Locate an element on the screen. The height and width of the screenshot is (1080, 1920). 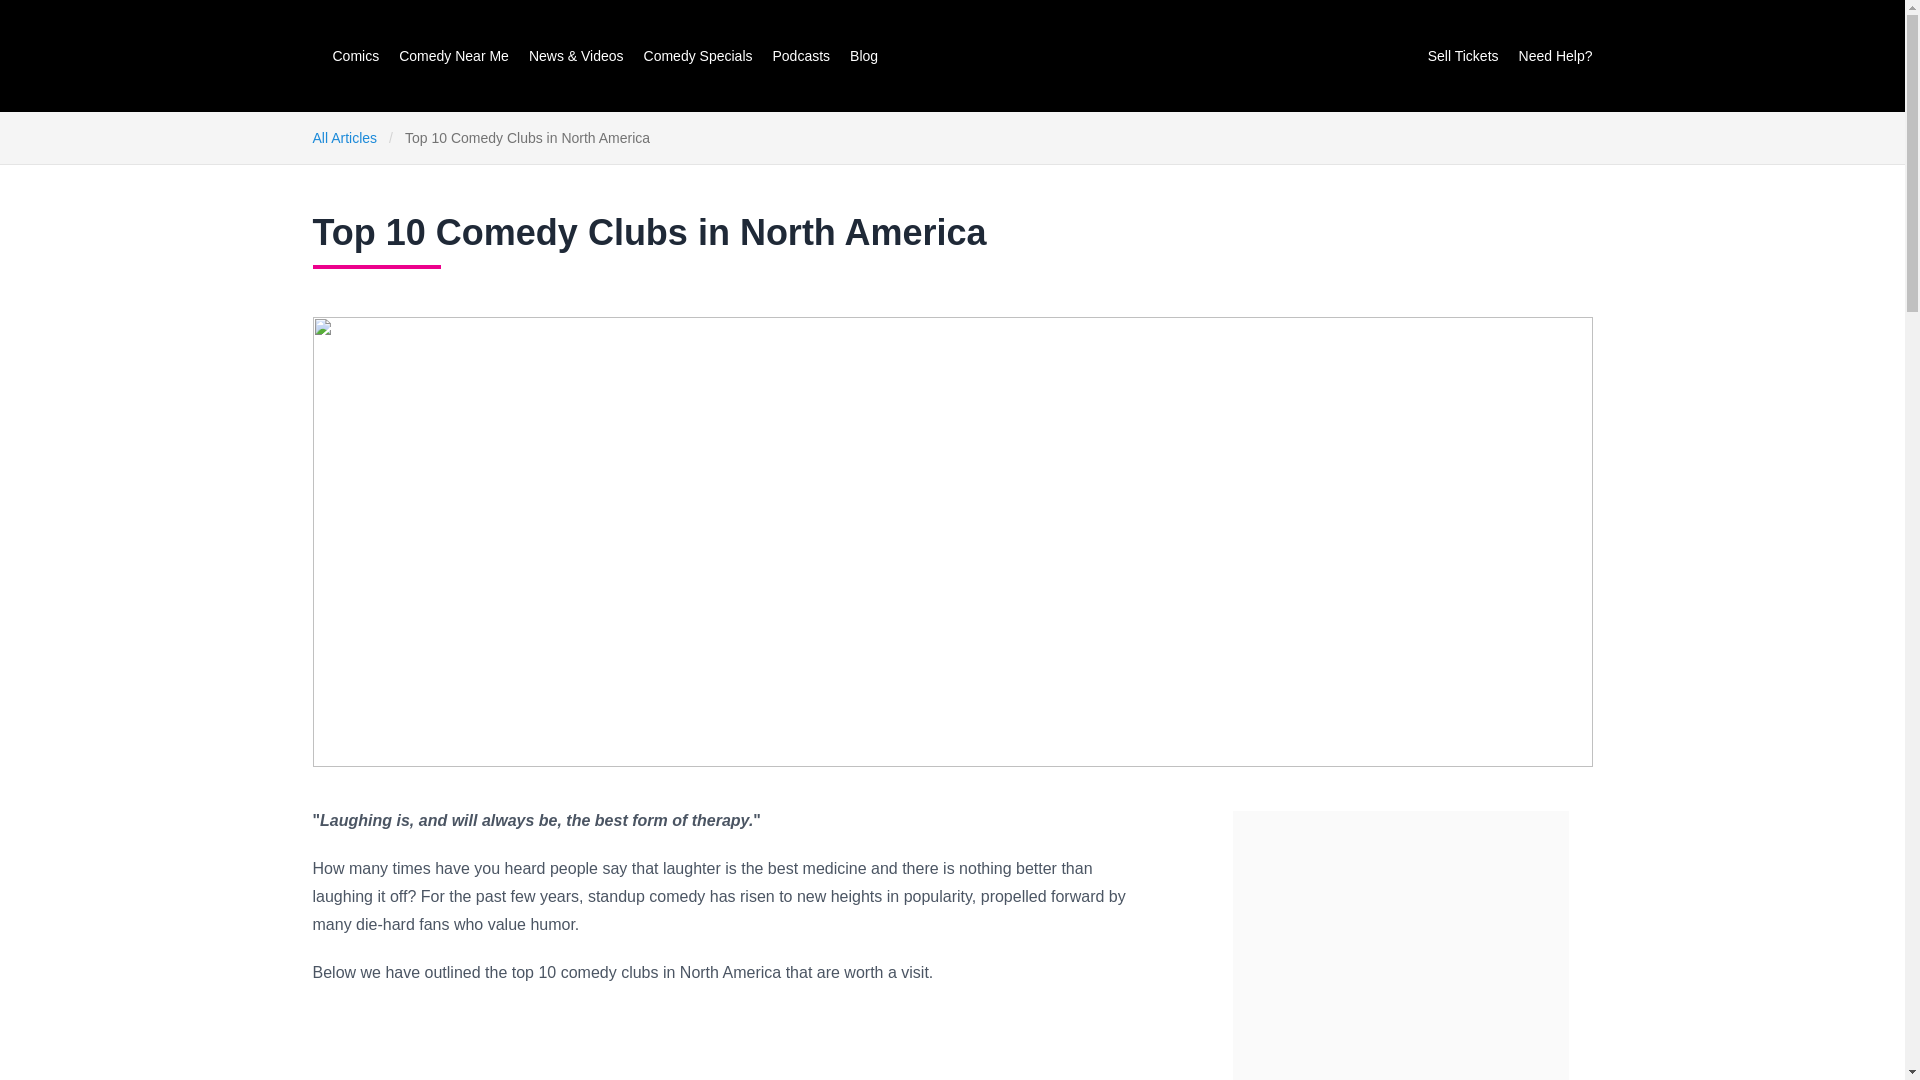
Comedy Specials is located at coordinates (698, 55).